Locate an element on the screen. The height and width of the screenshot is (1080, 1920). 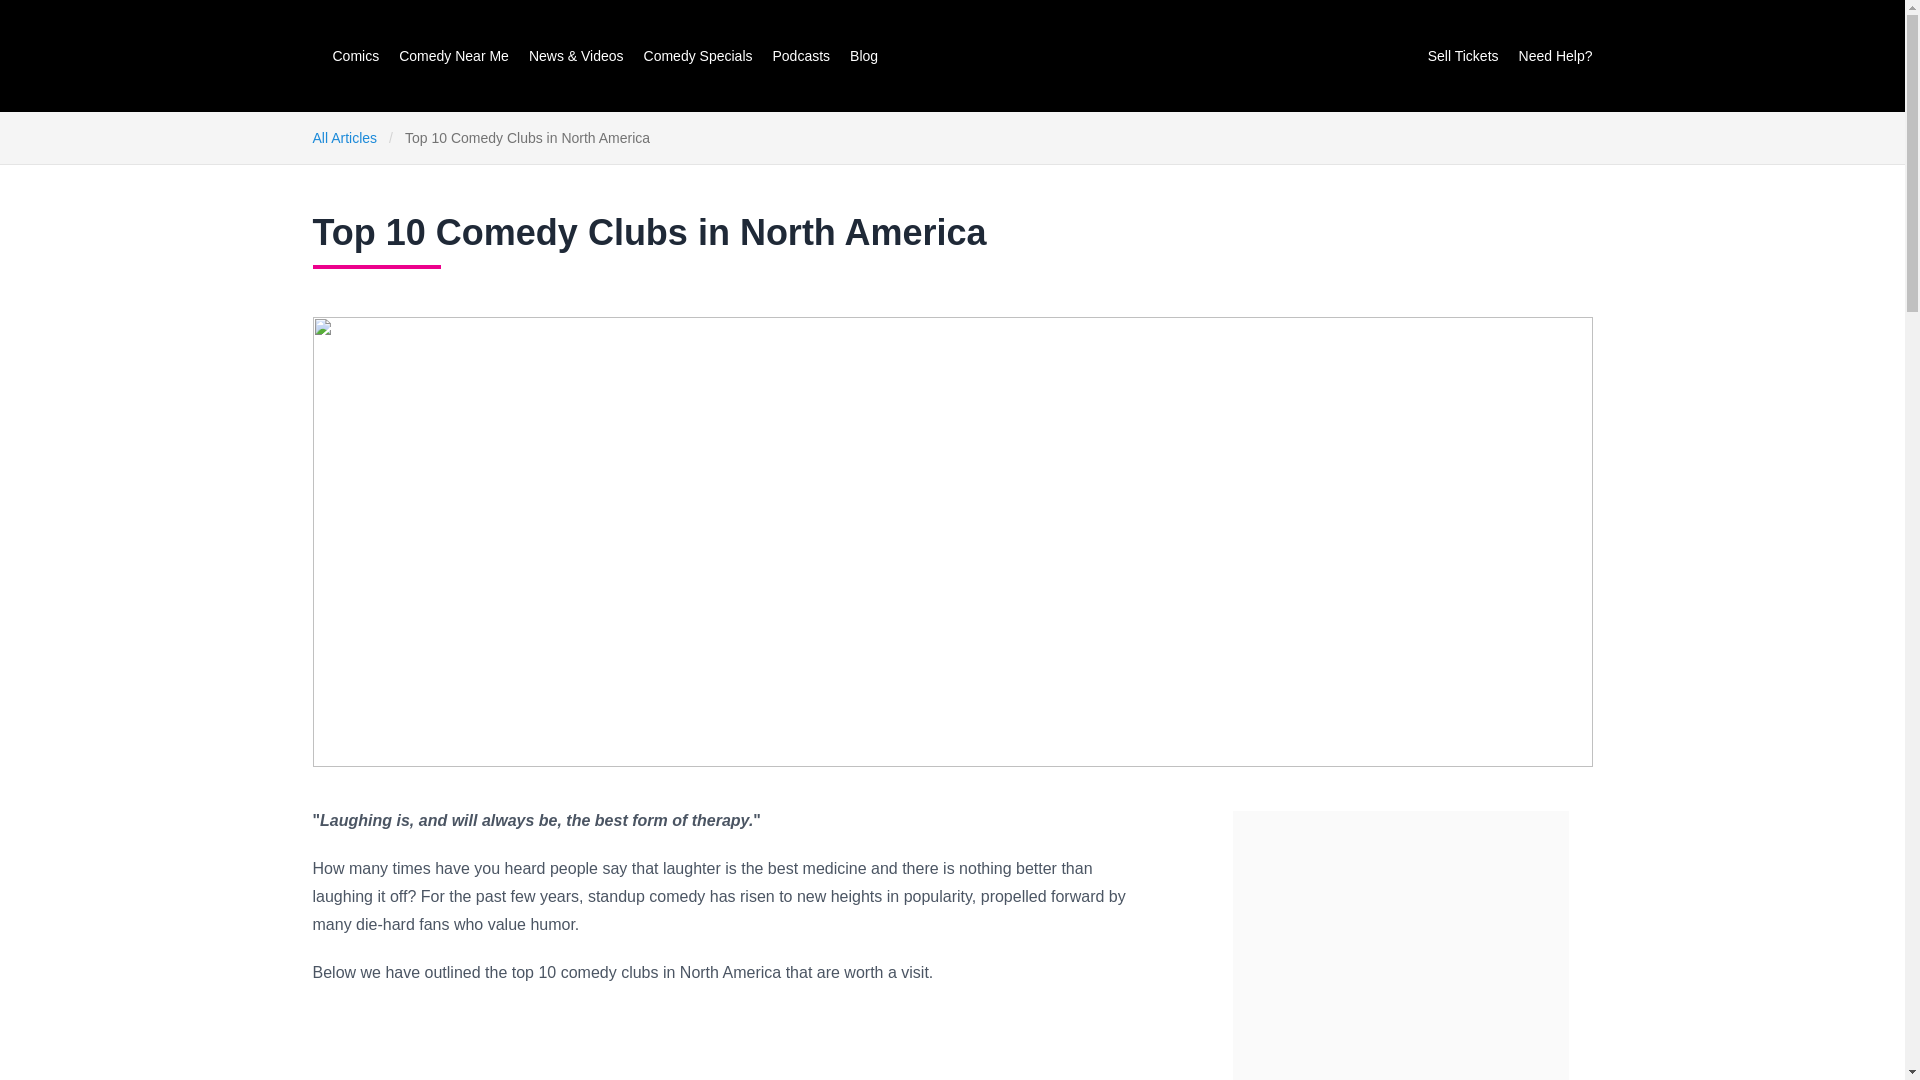
Comedy Specials is located at coordinates (698, 55).